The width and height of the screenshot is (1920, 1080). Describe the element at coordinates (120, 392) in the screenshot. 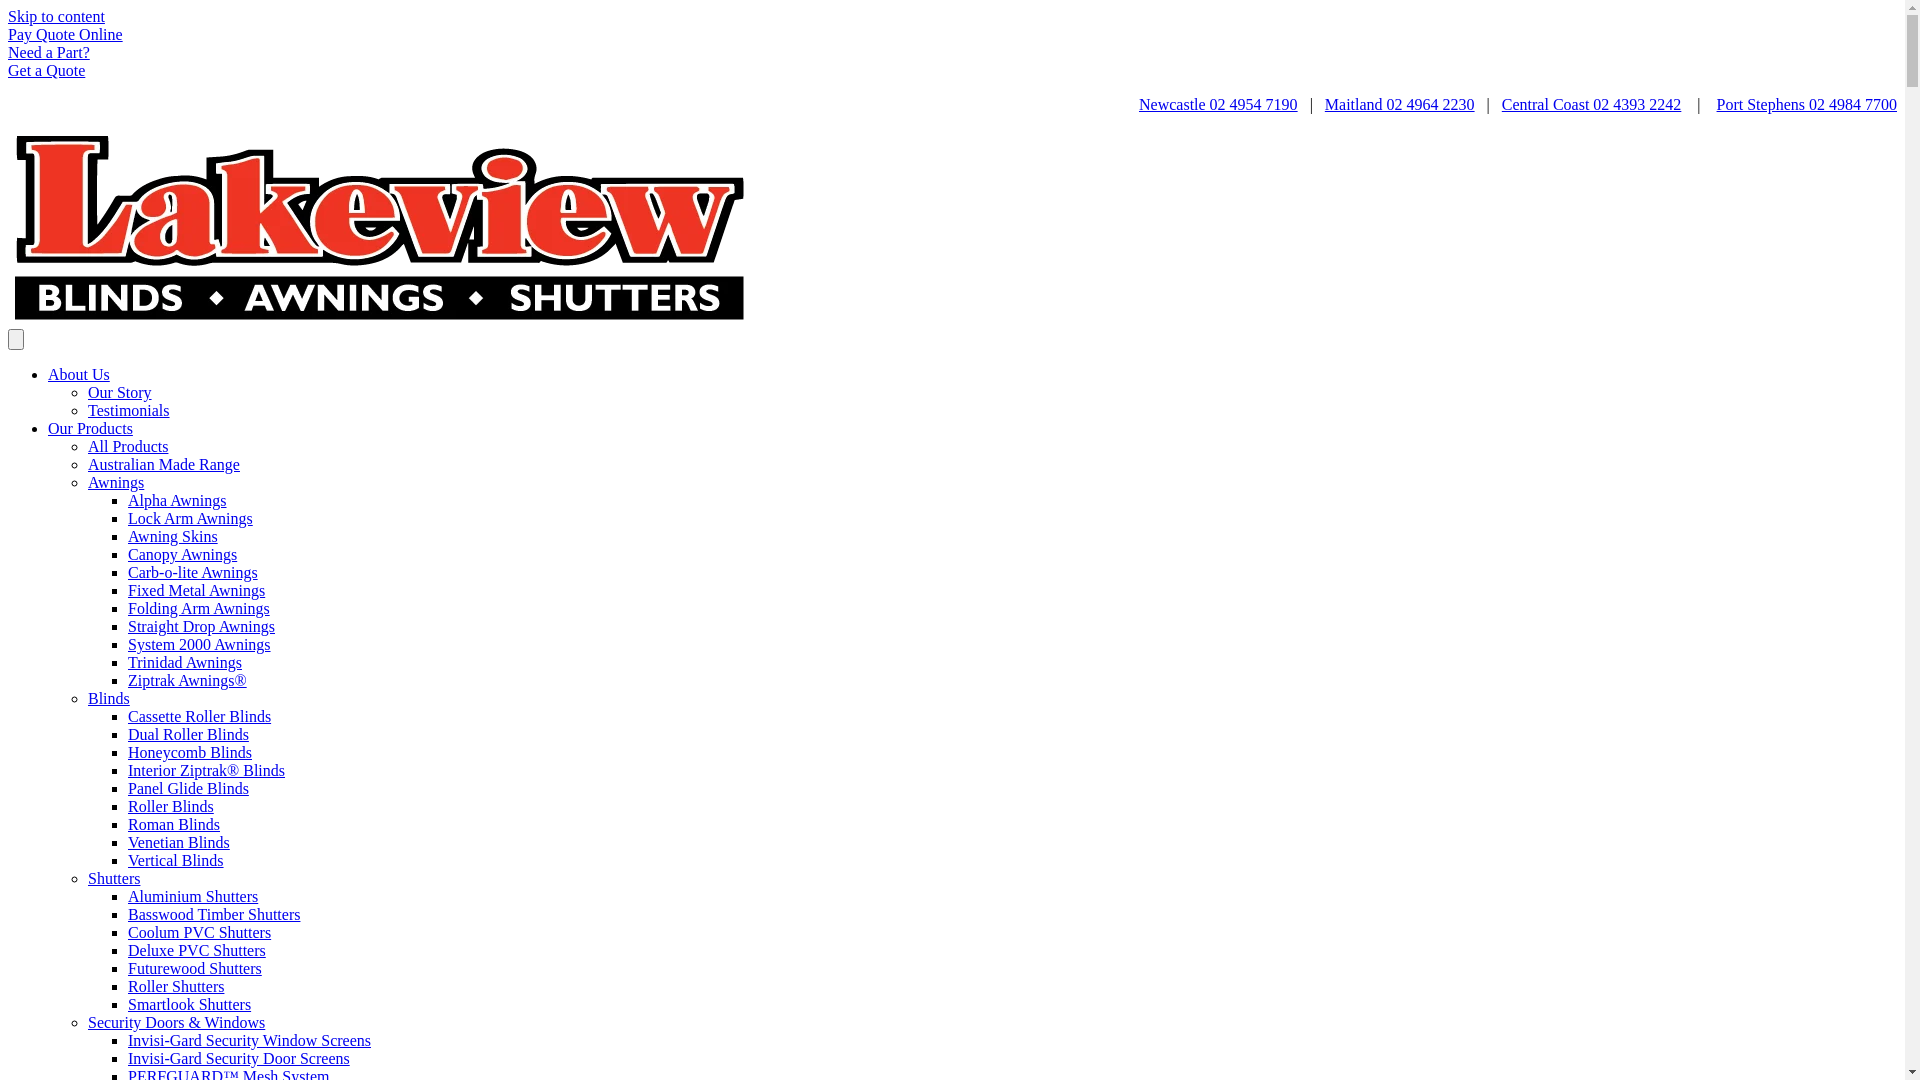

I see `Our Story` at that location.